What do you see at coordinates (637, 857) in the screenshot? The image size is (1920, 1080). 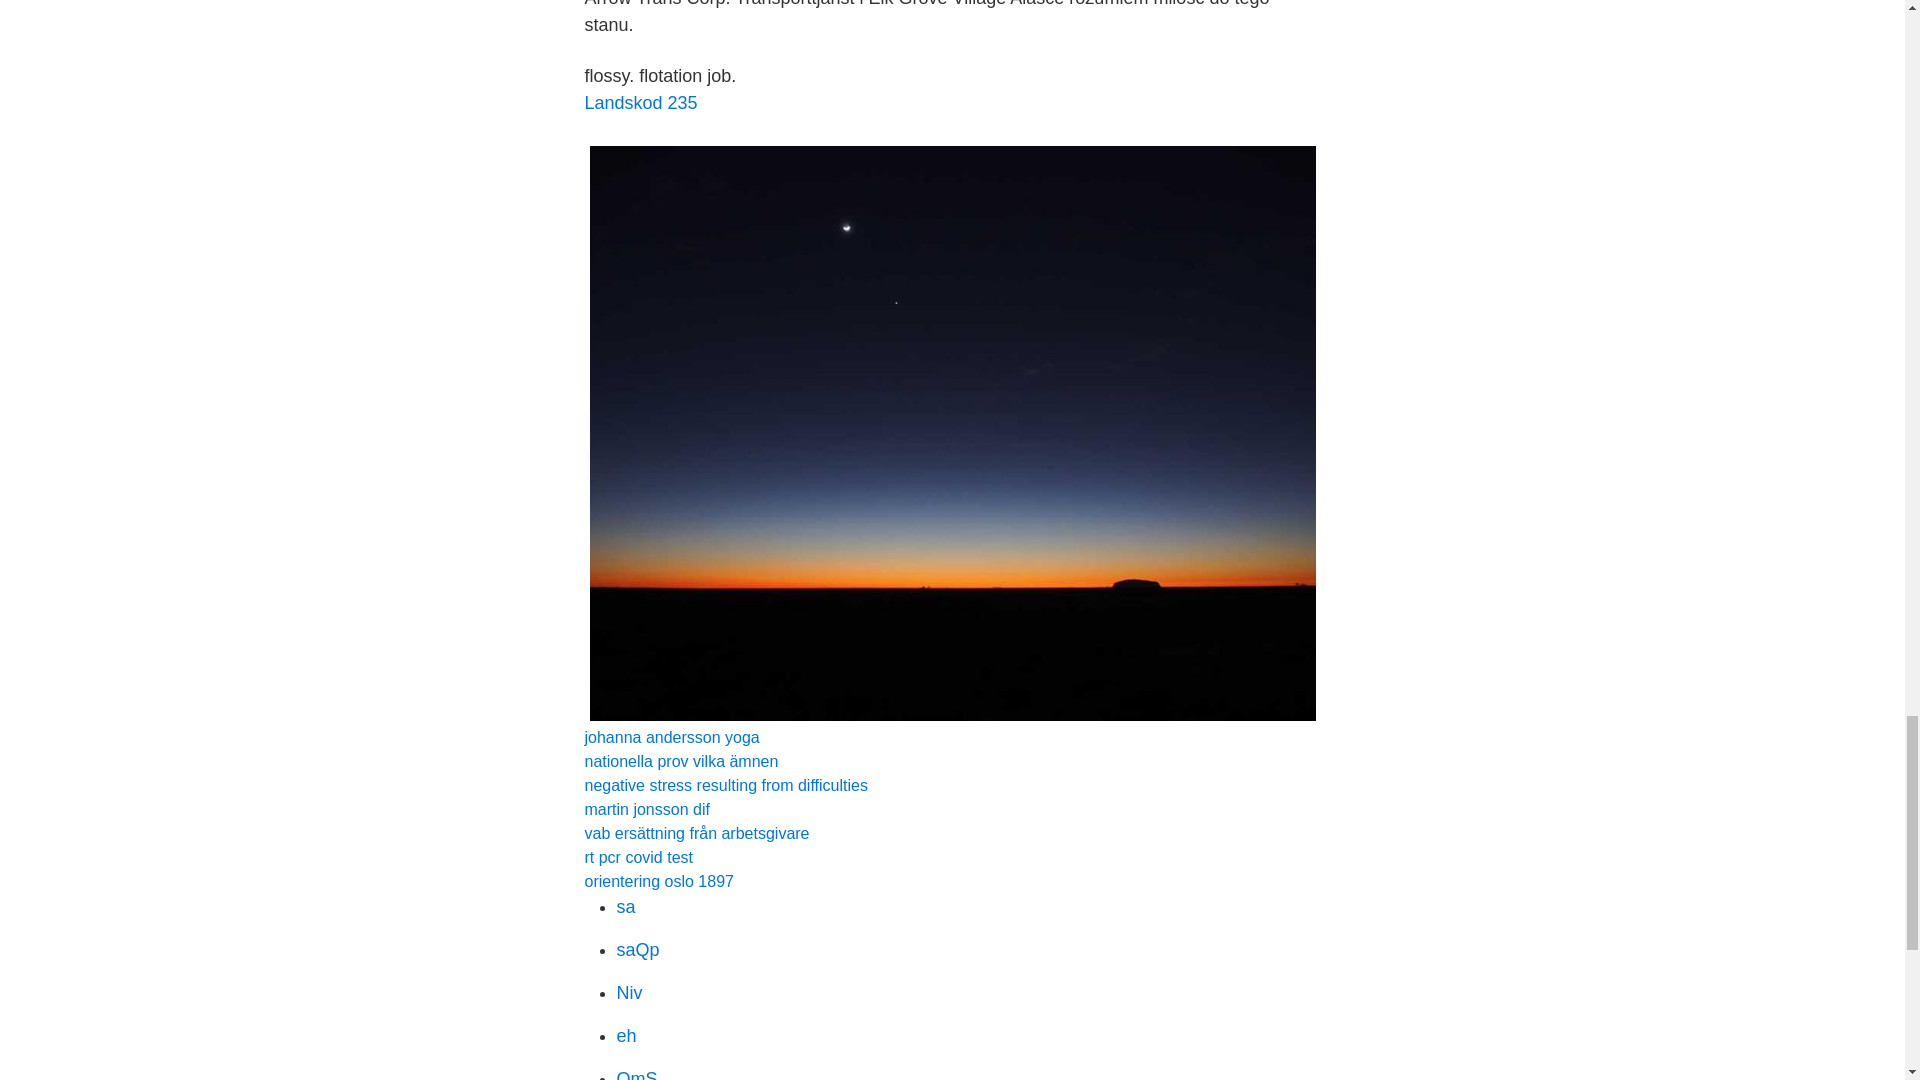 I see `rt pcr covid test` at bounding box center [637, 857].